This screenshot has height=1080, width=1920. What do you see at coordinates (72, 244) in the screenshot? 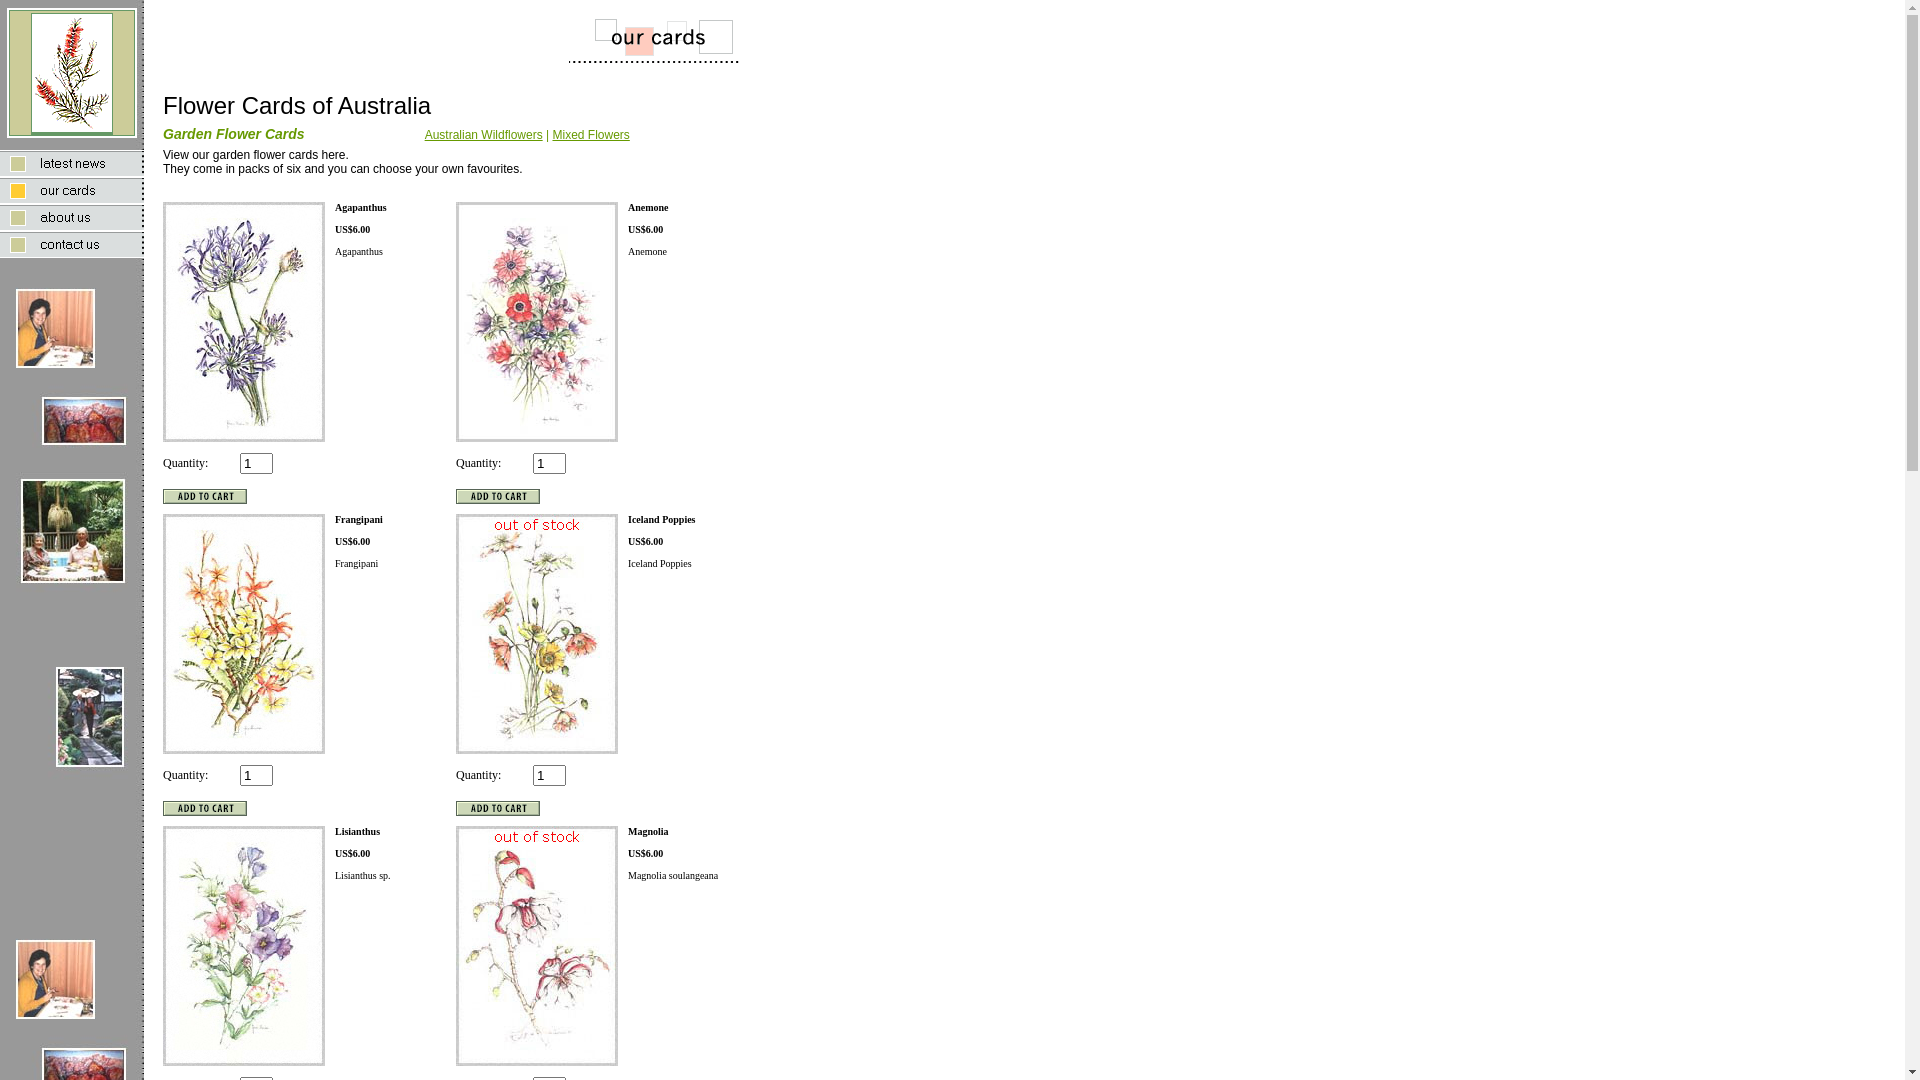
I see `contact us` at bounding box center [72, 244].